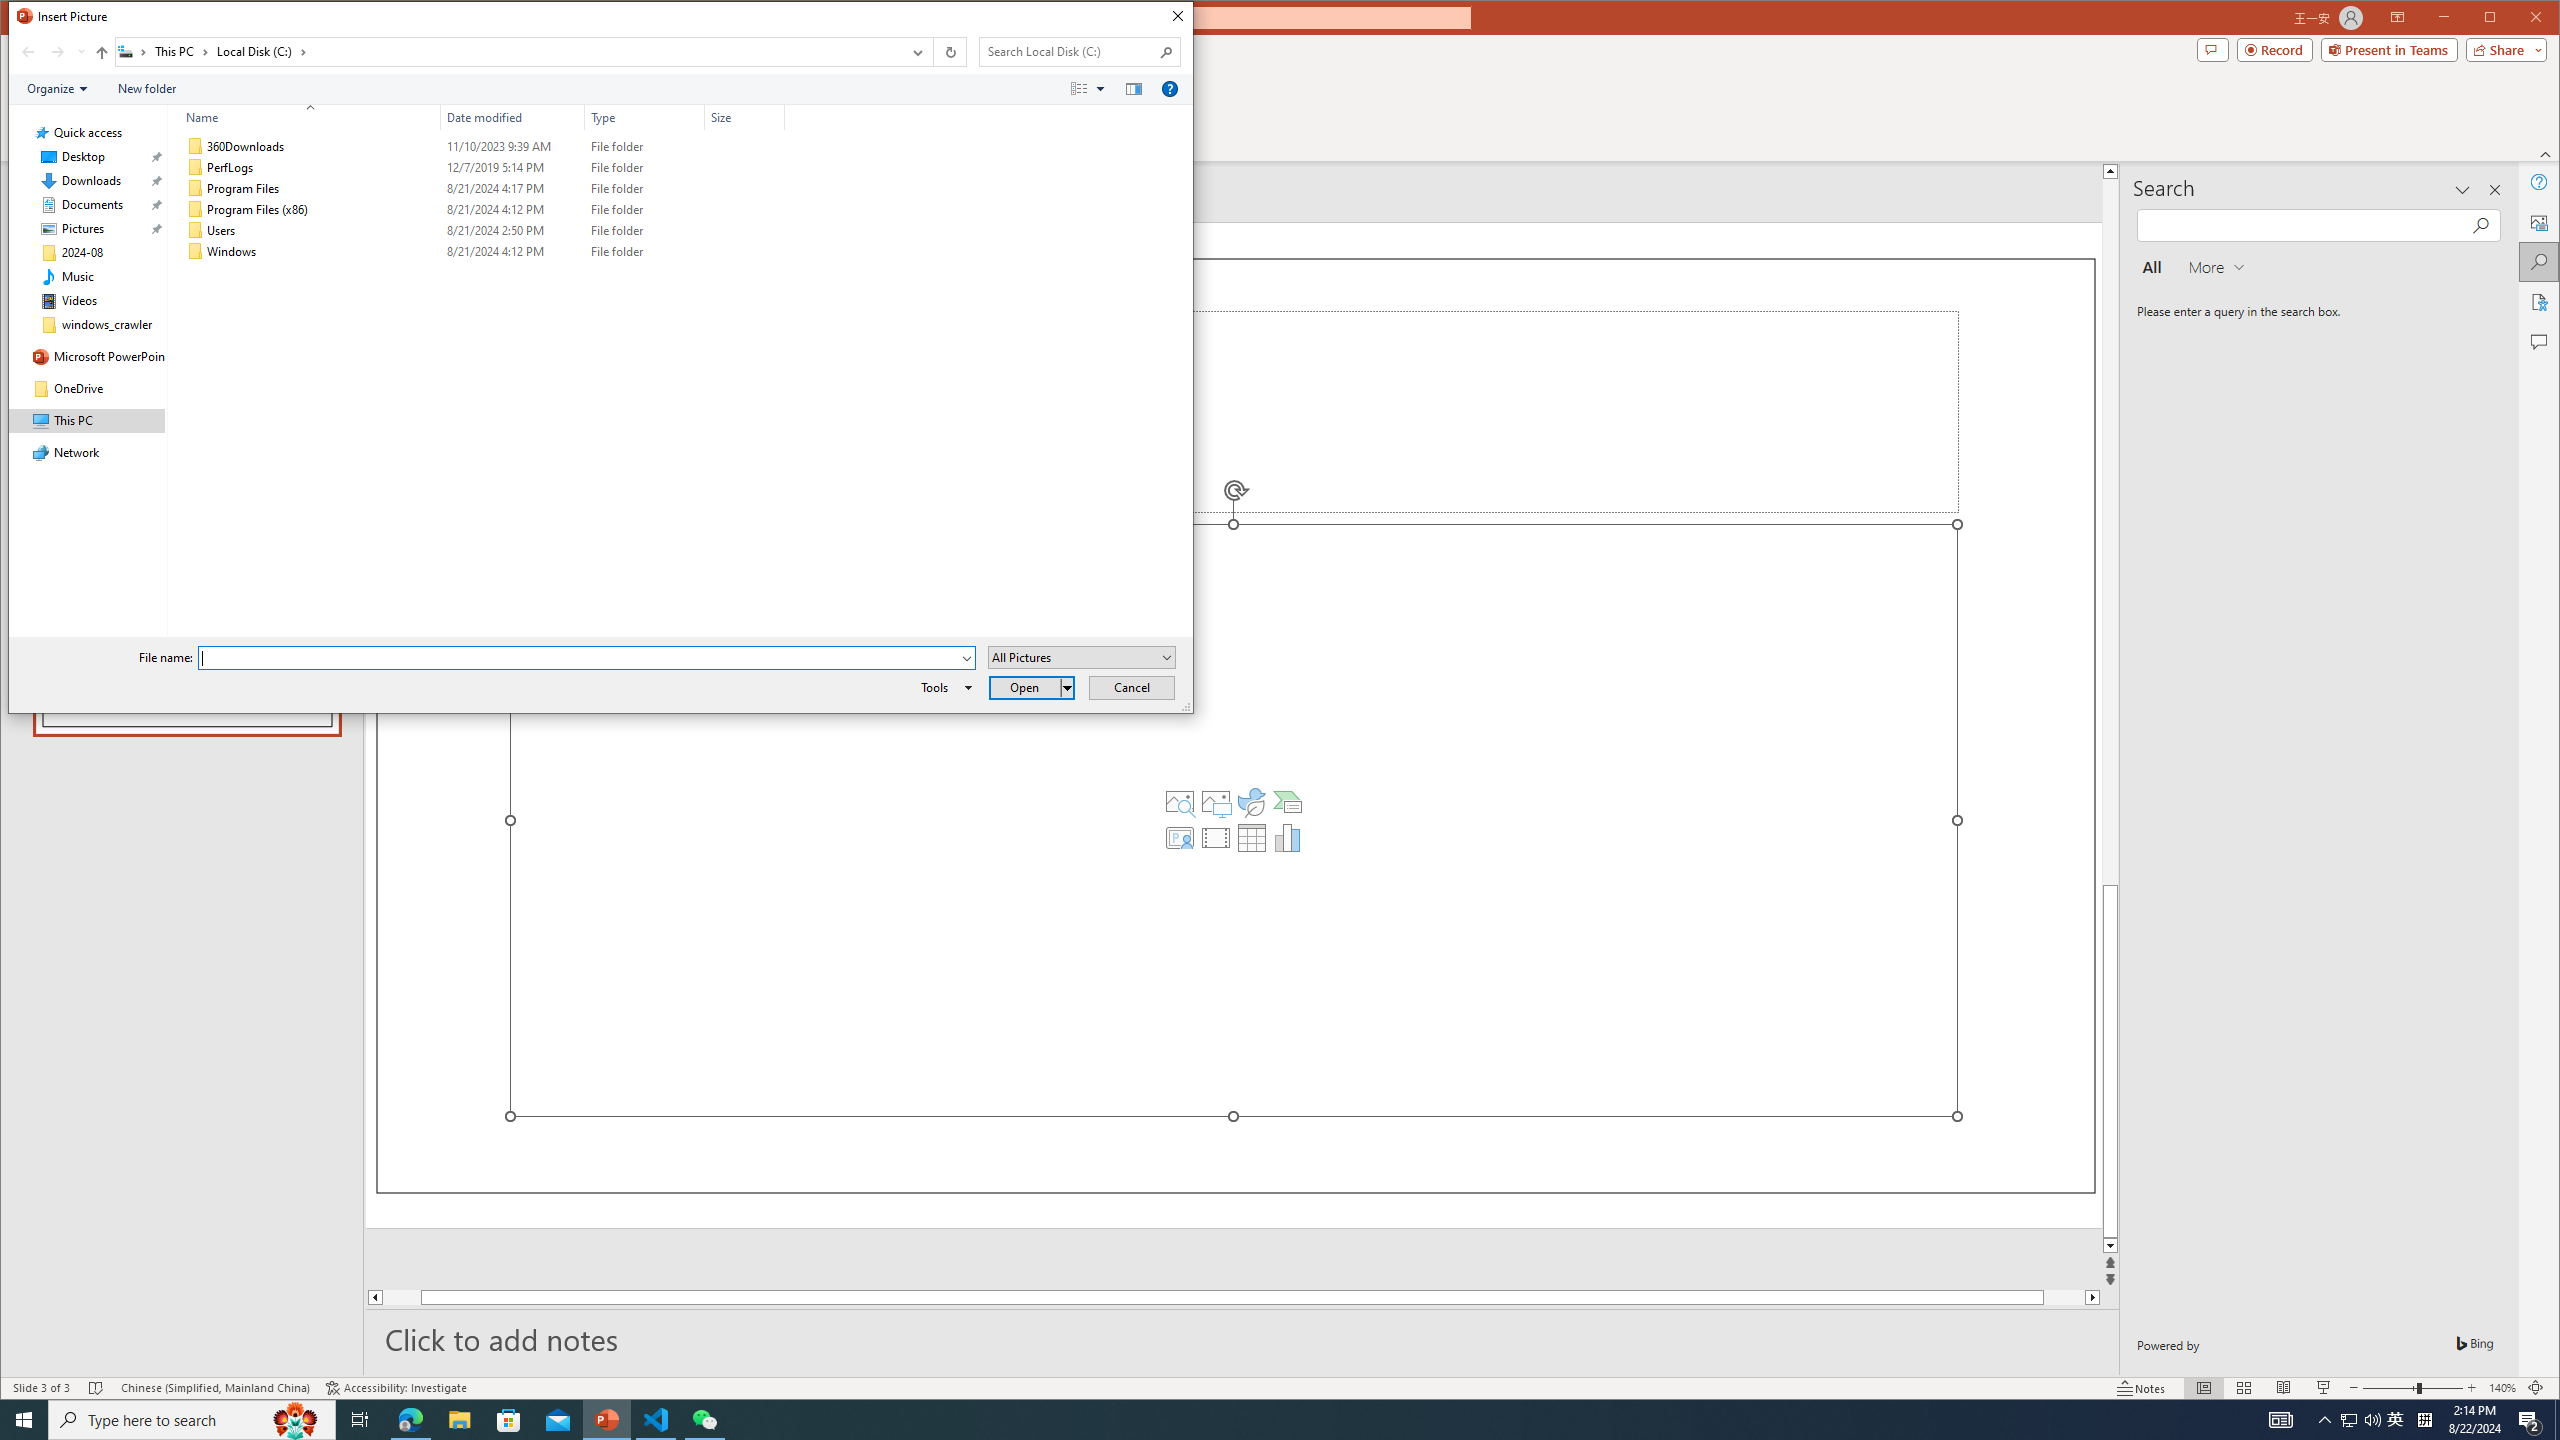 The image size is (2560, 1440). I want to click on Size, so click(744, 252).